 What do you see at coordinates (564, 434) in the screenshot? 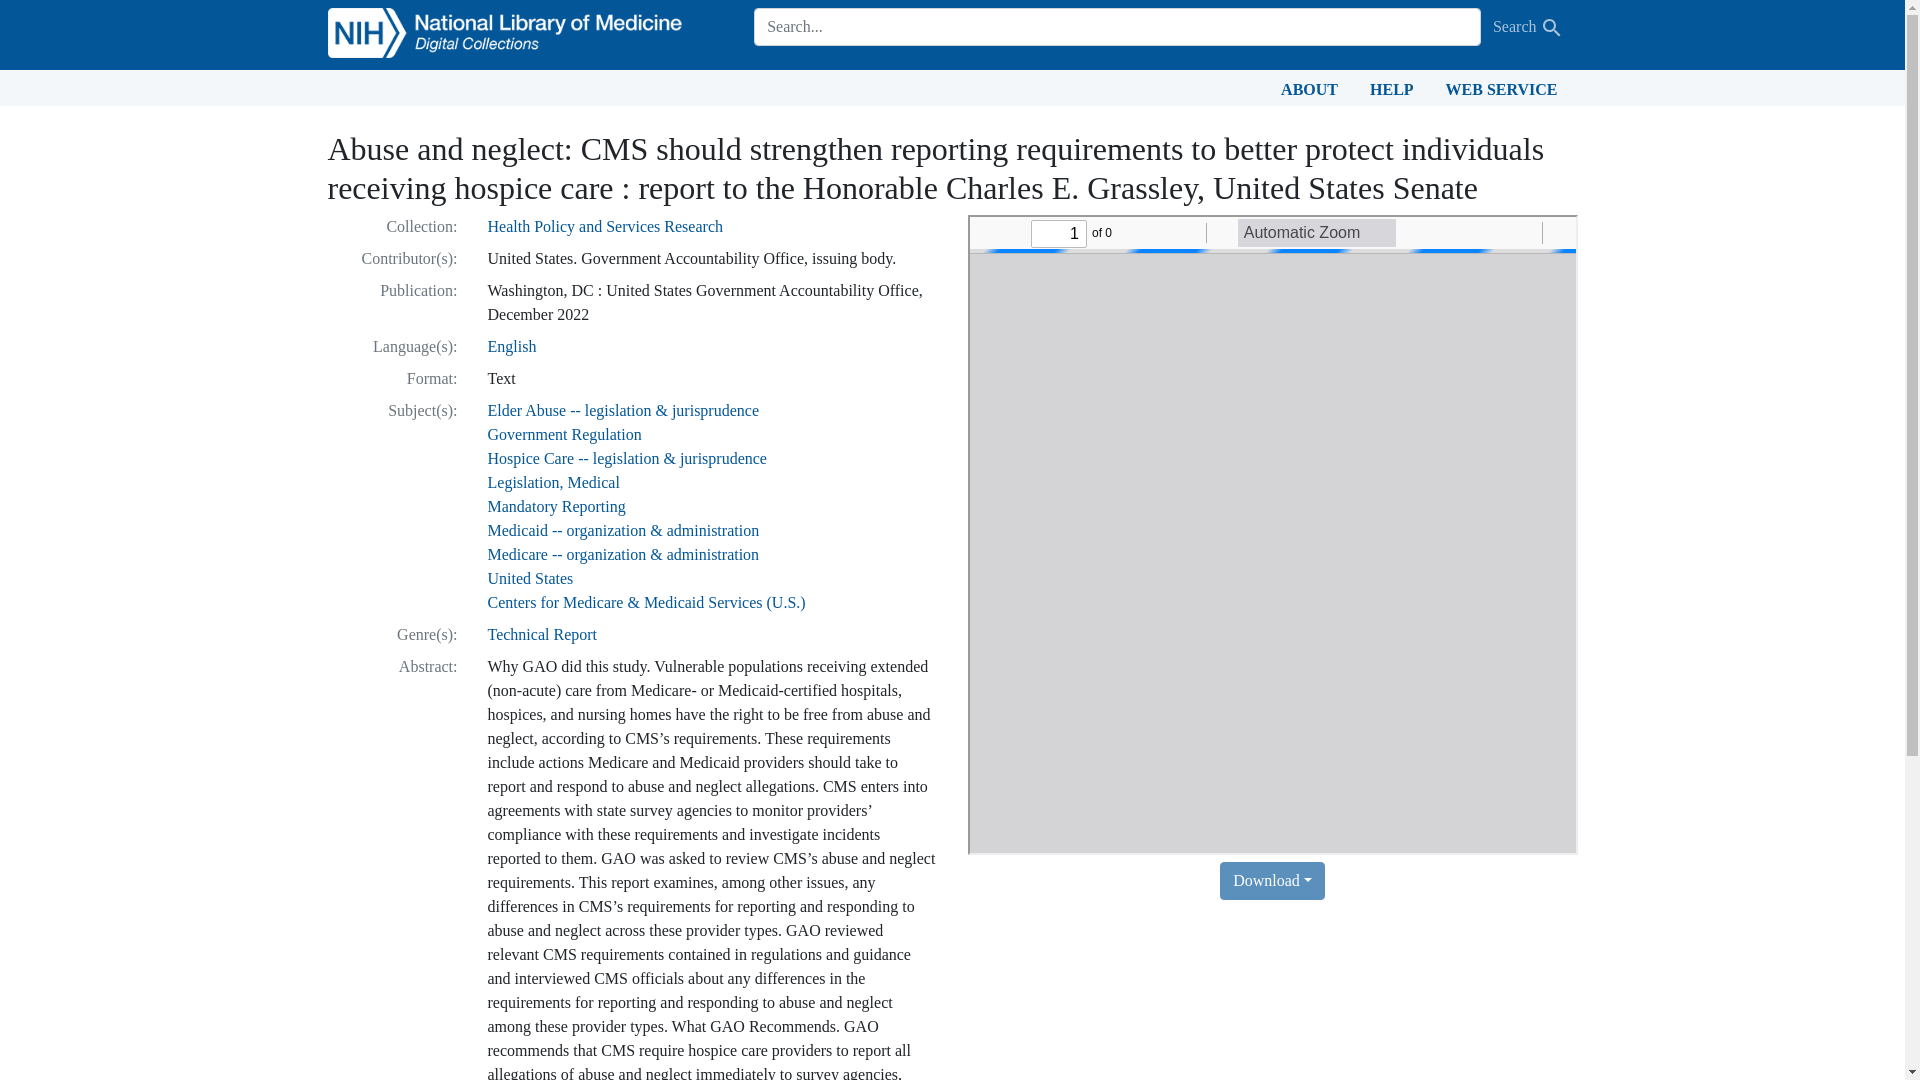
I see `Government Regulation` at bounding box center [564, 434].